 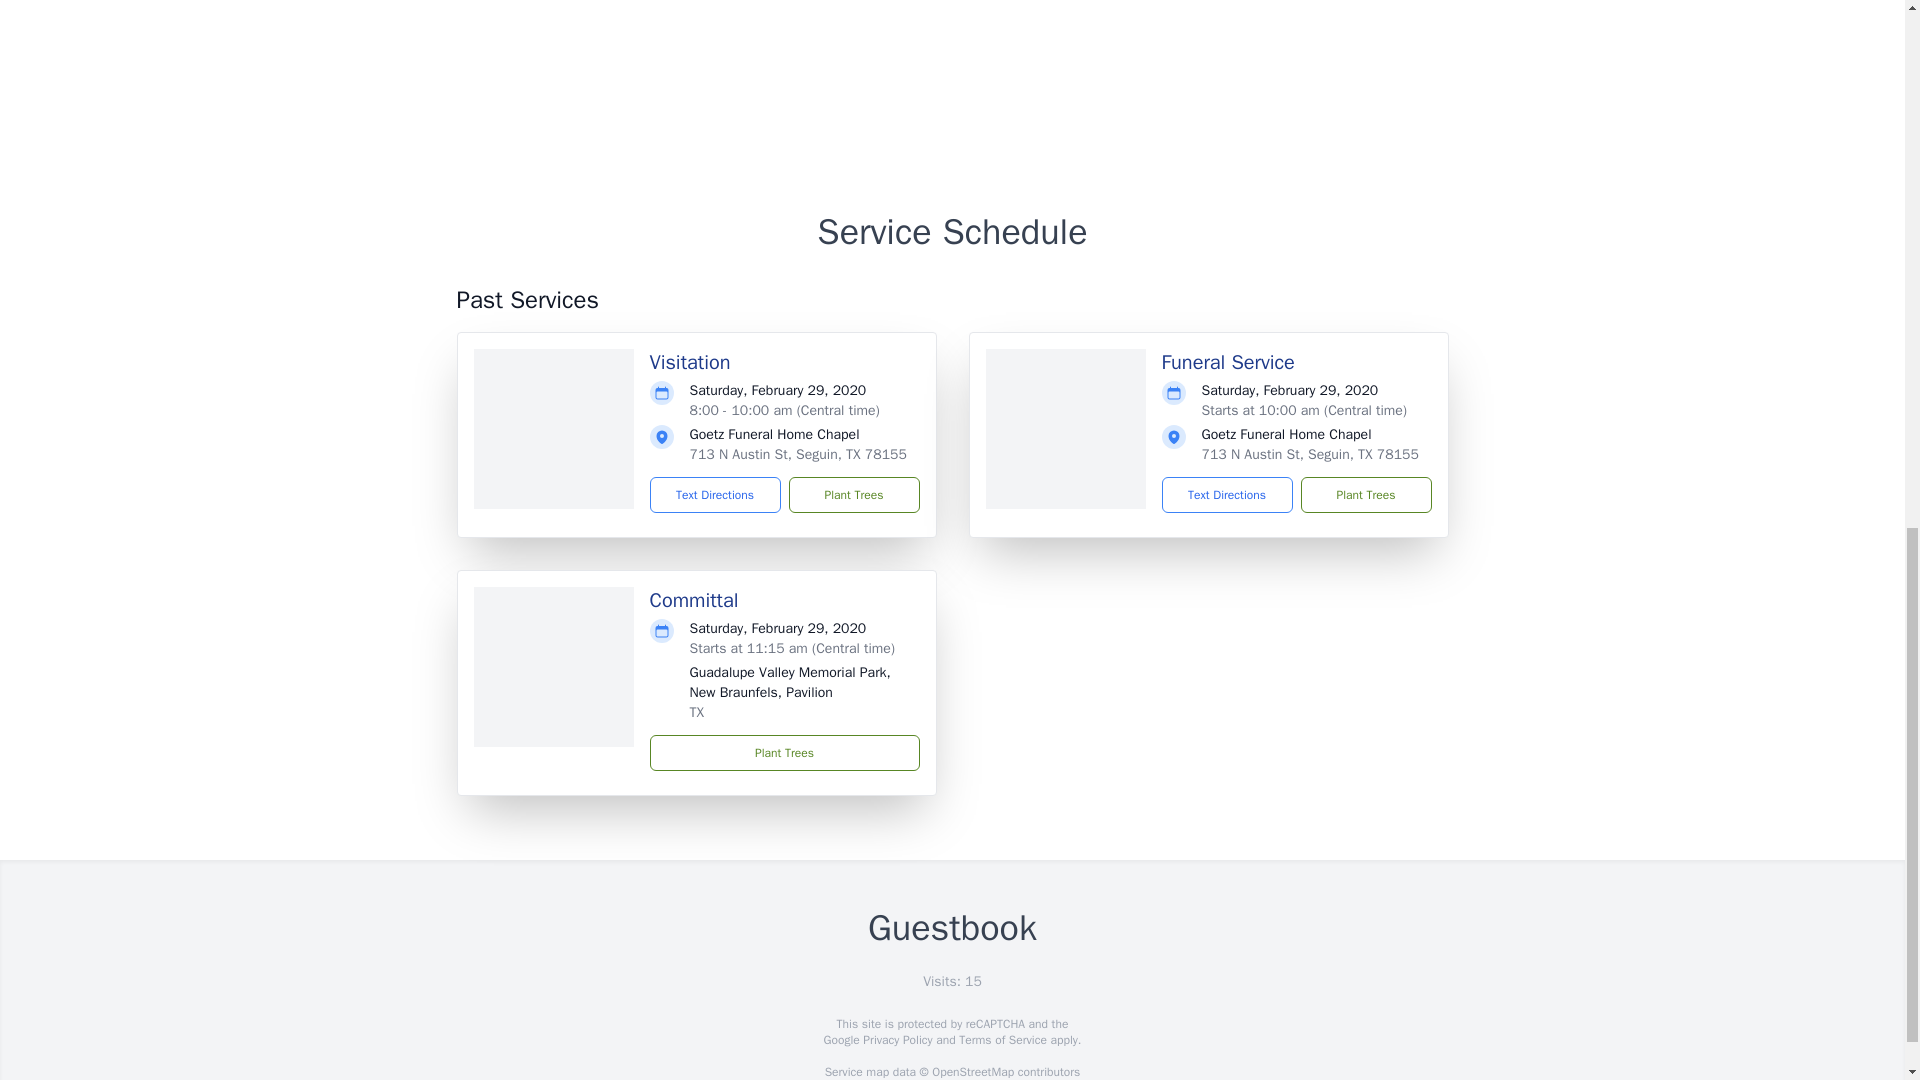 What do you see at coordinates (1310, 454) in the screenshot?
I see `713 N Austin St, Seguin, TX 78155` at bounding box center [1310, 454].